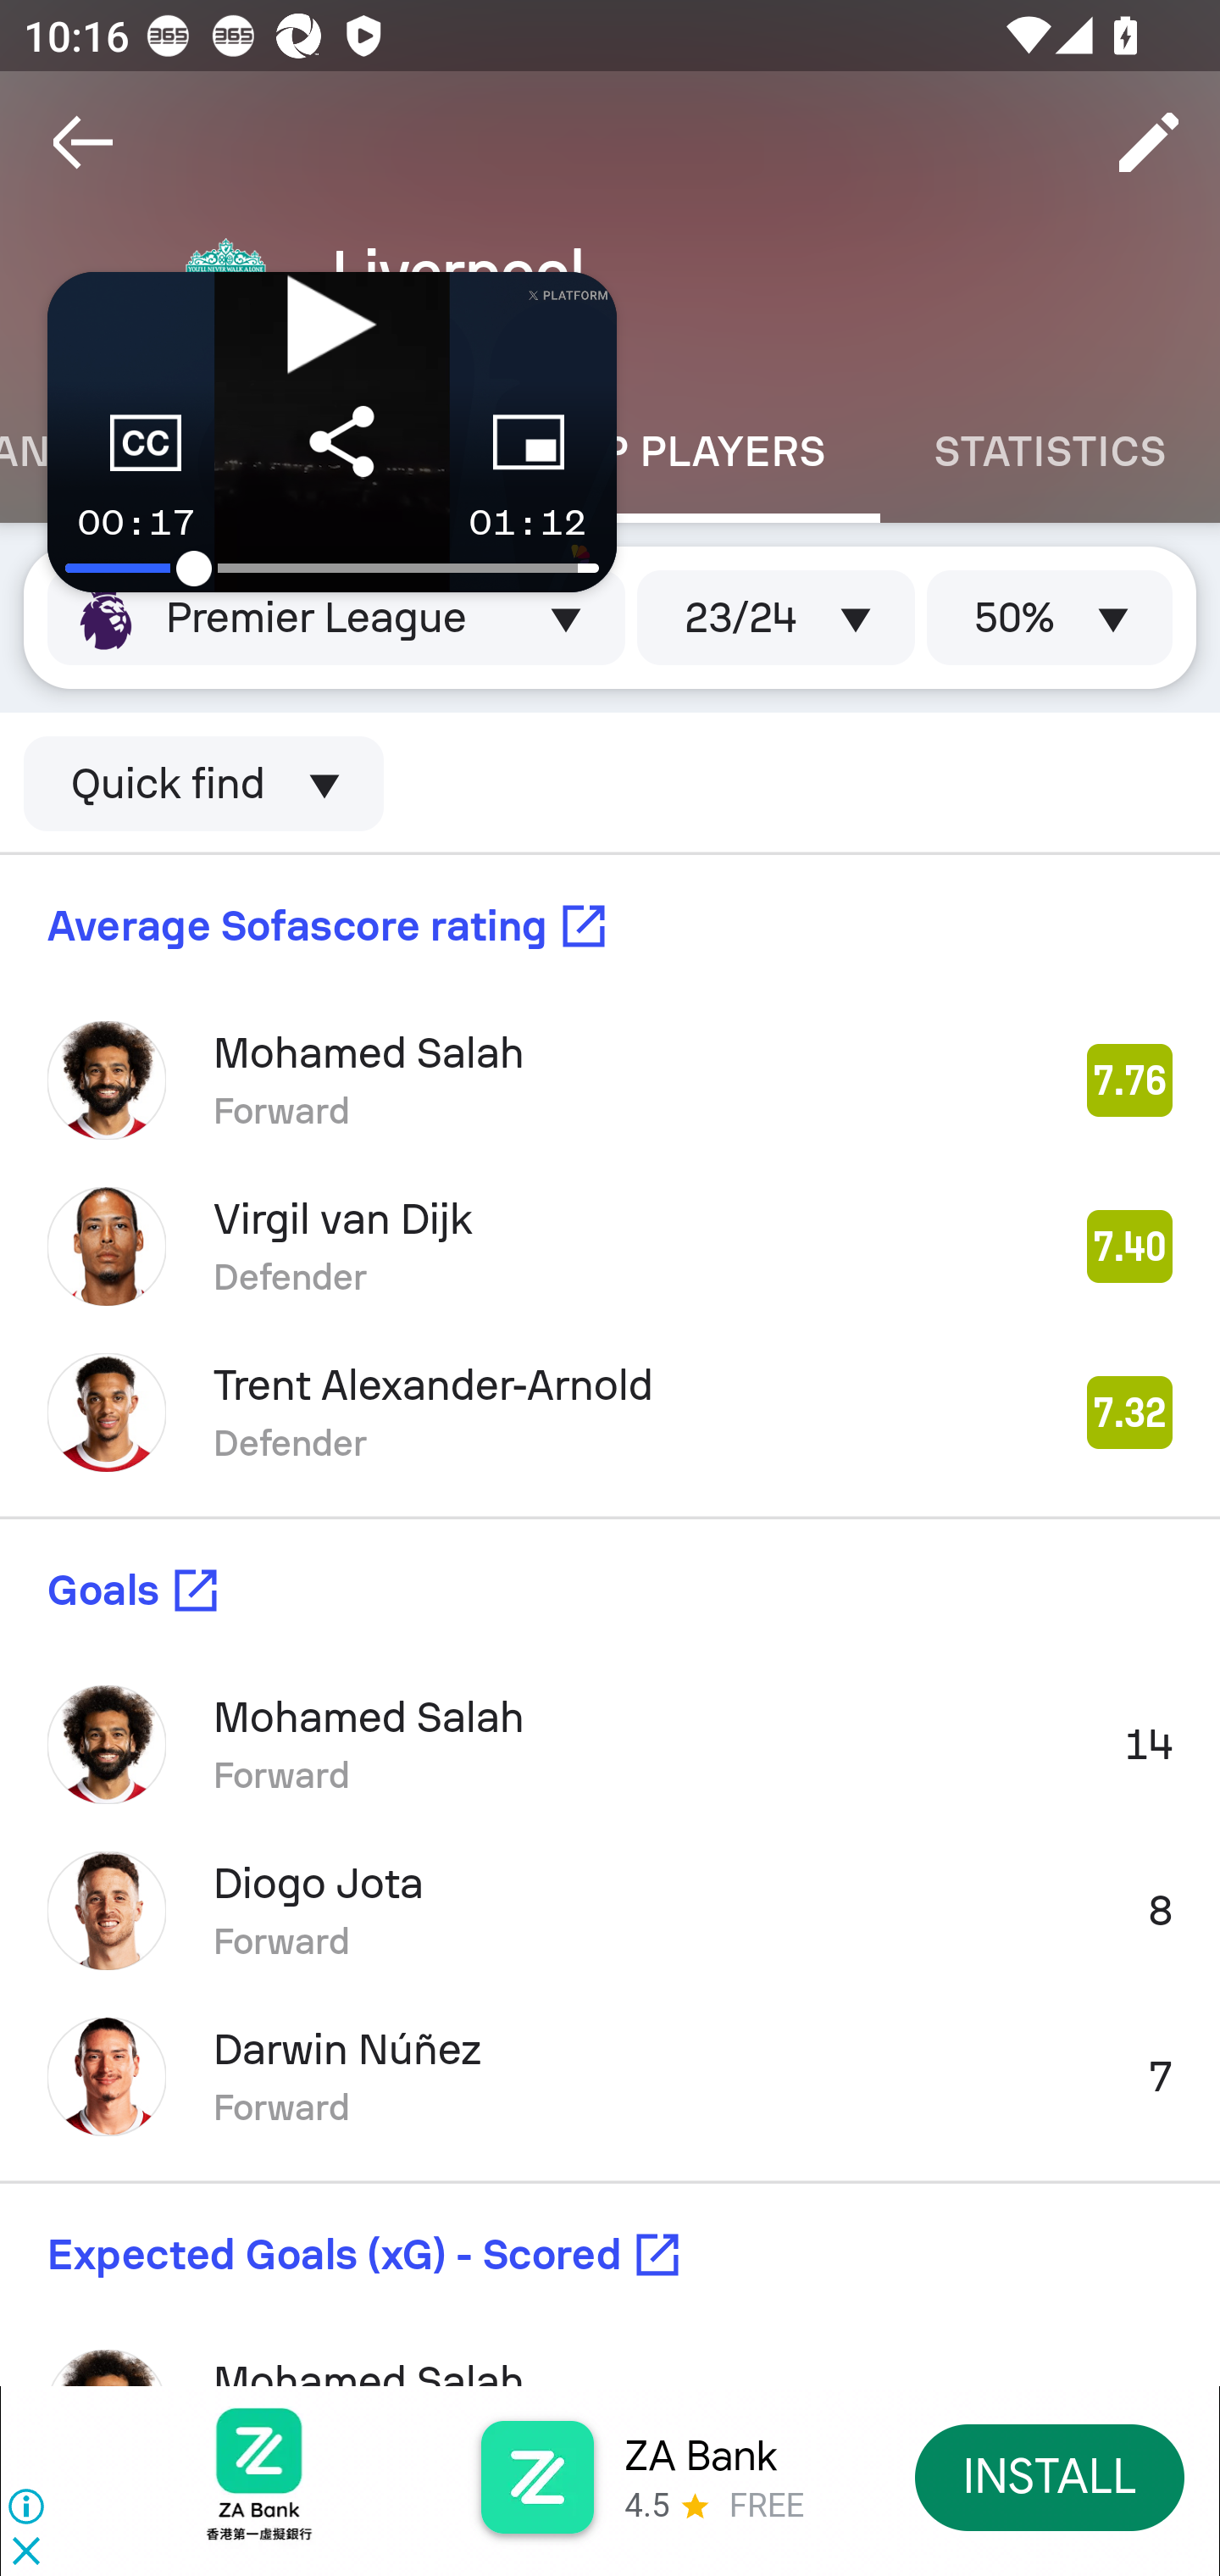  What do you see at coordinates (610, 785) in the screenshot?
I see `Quick find` at bounding box center [610, 785].